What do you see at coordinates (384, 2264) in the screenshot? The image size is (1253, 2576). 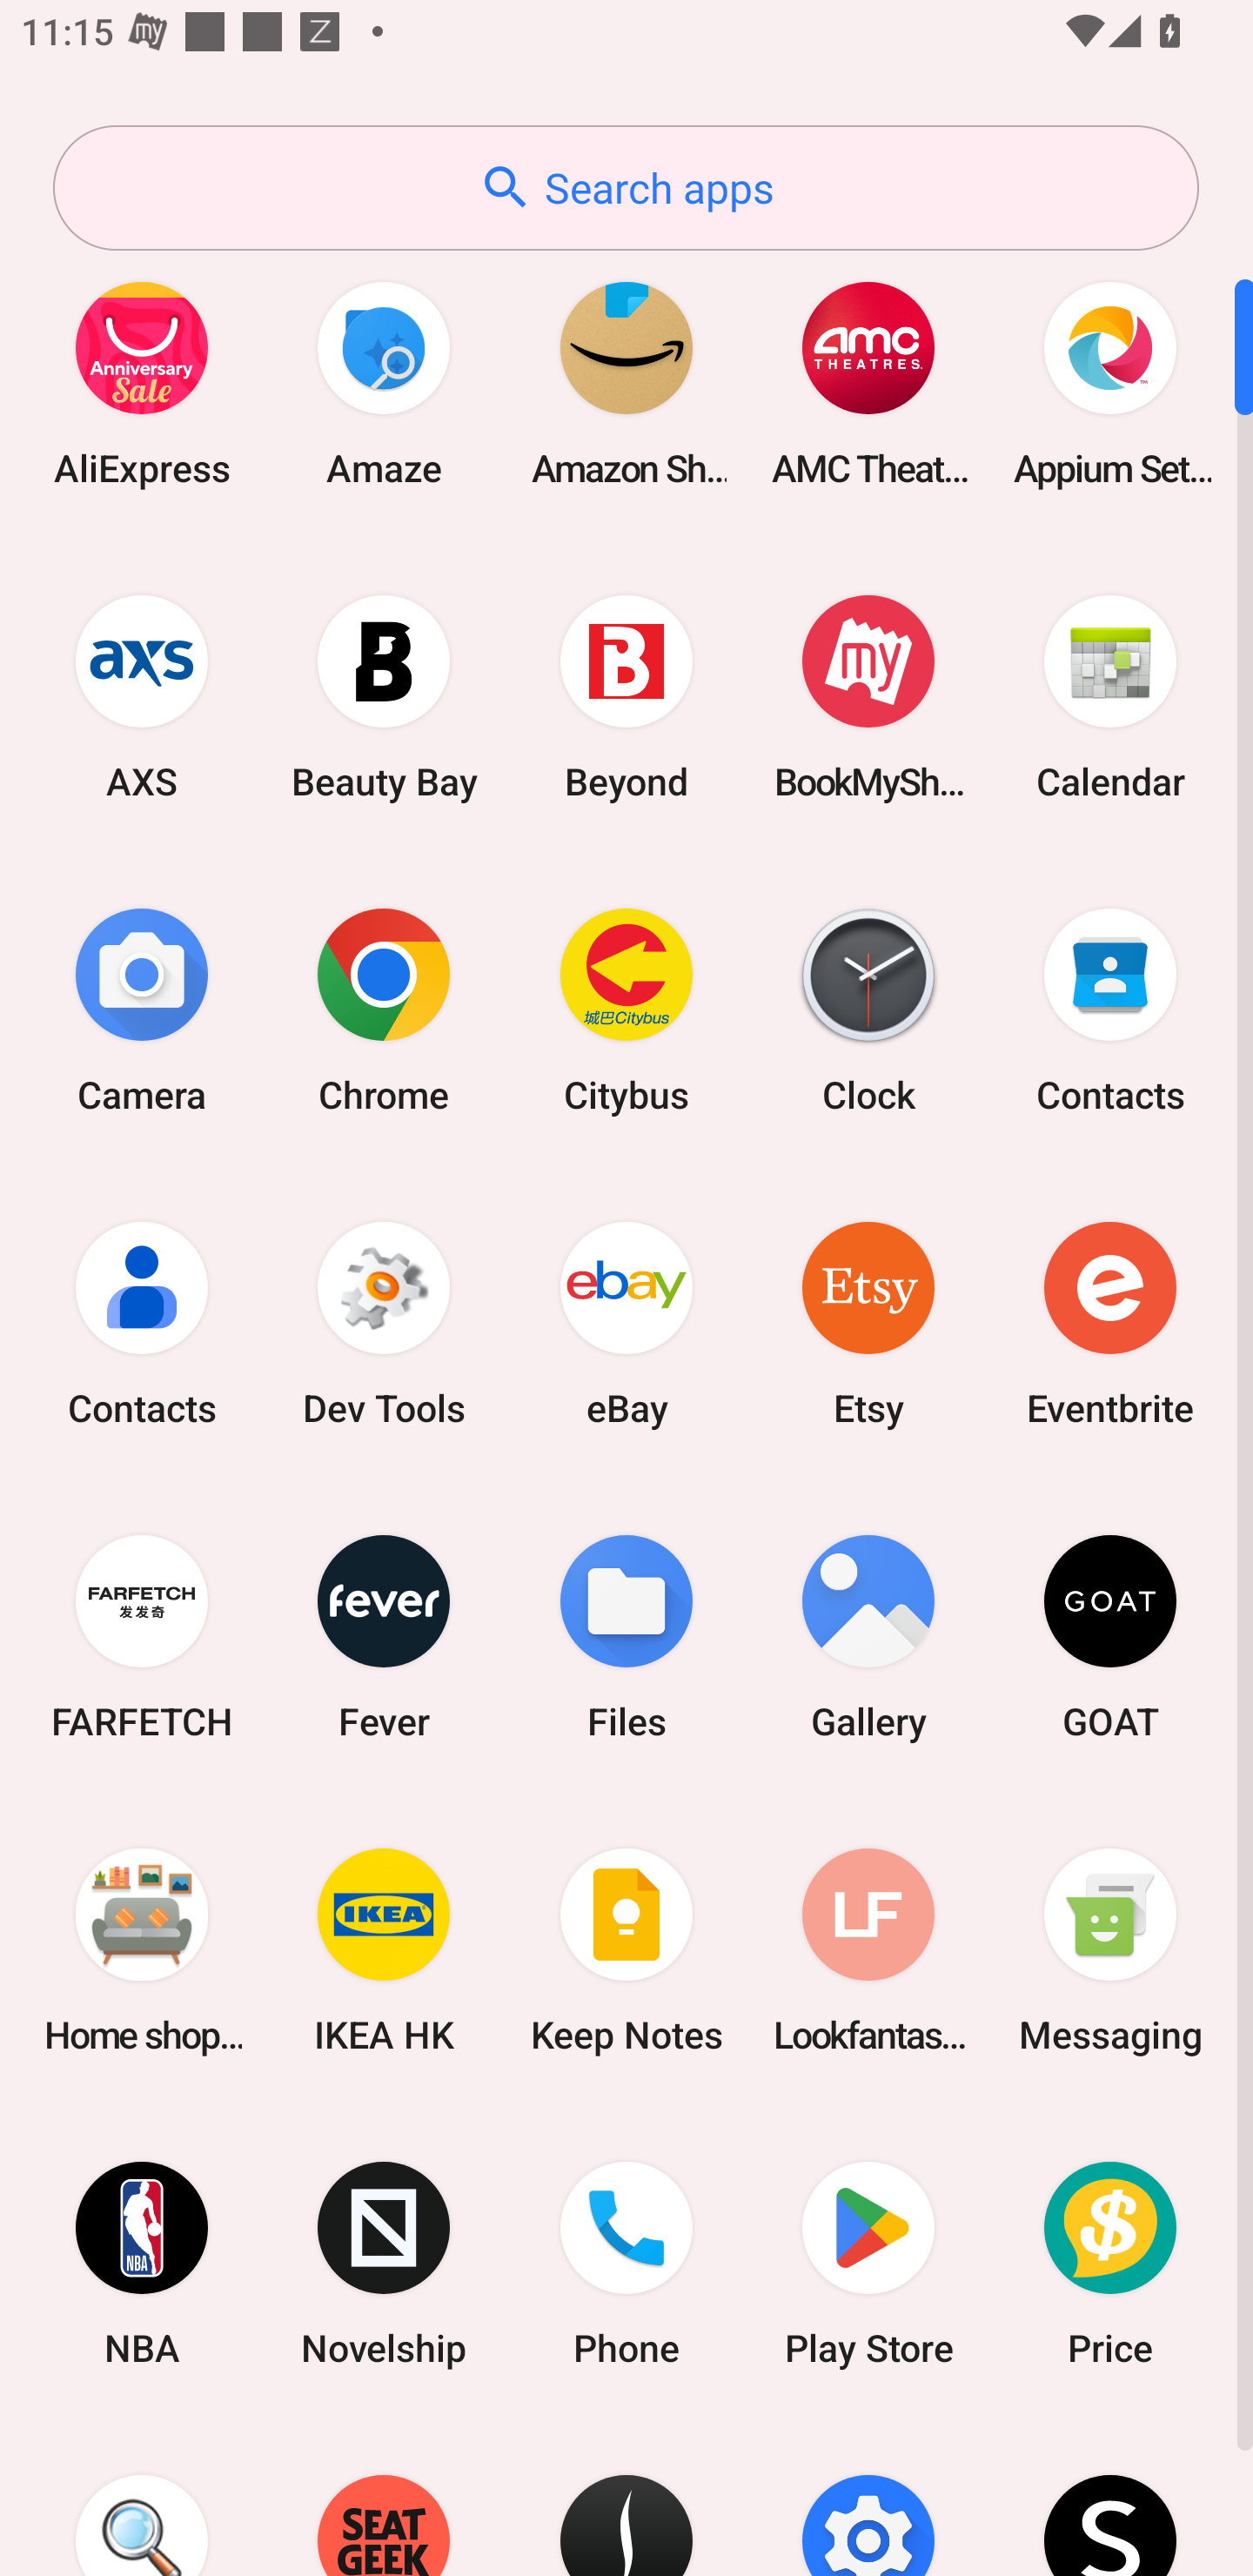 I see `Novelship` at bounding box center [384, 2264].